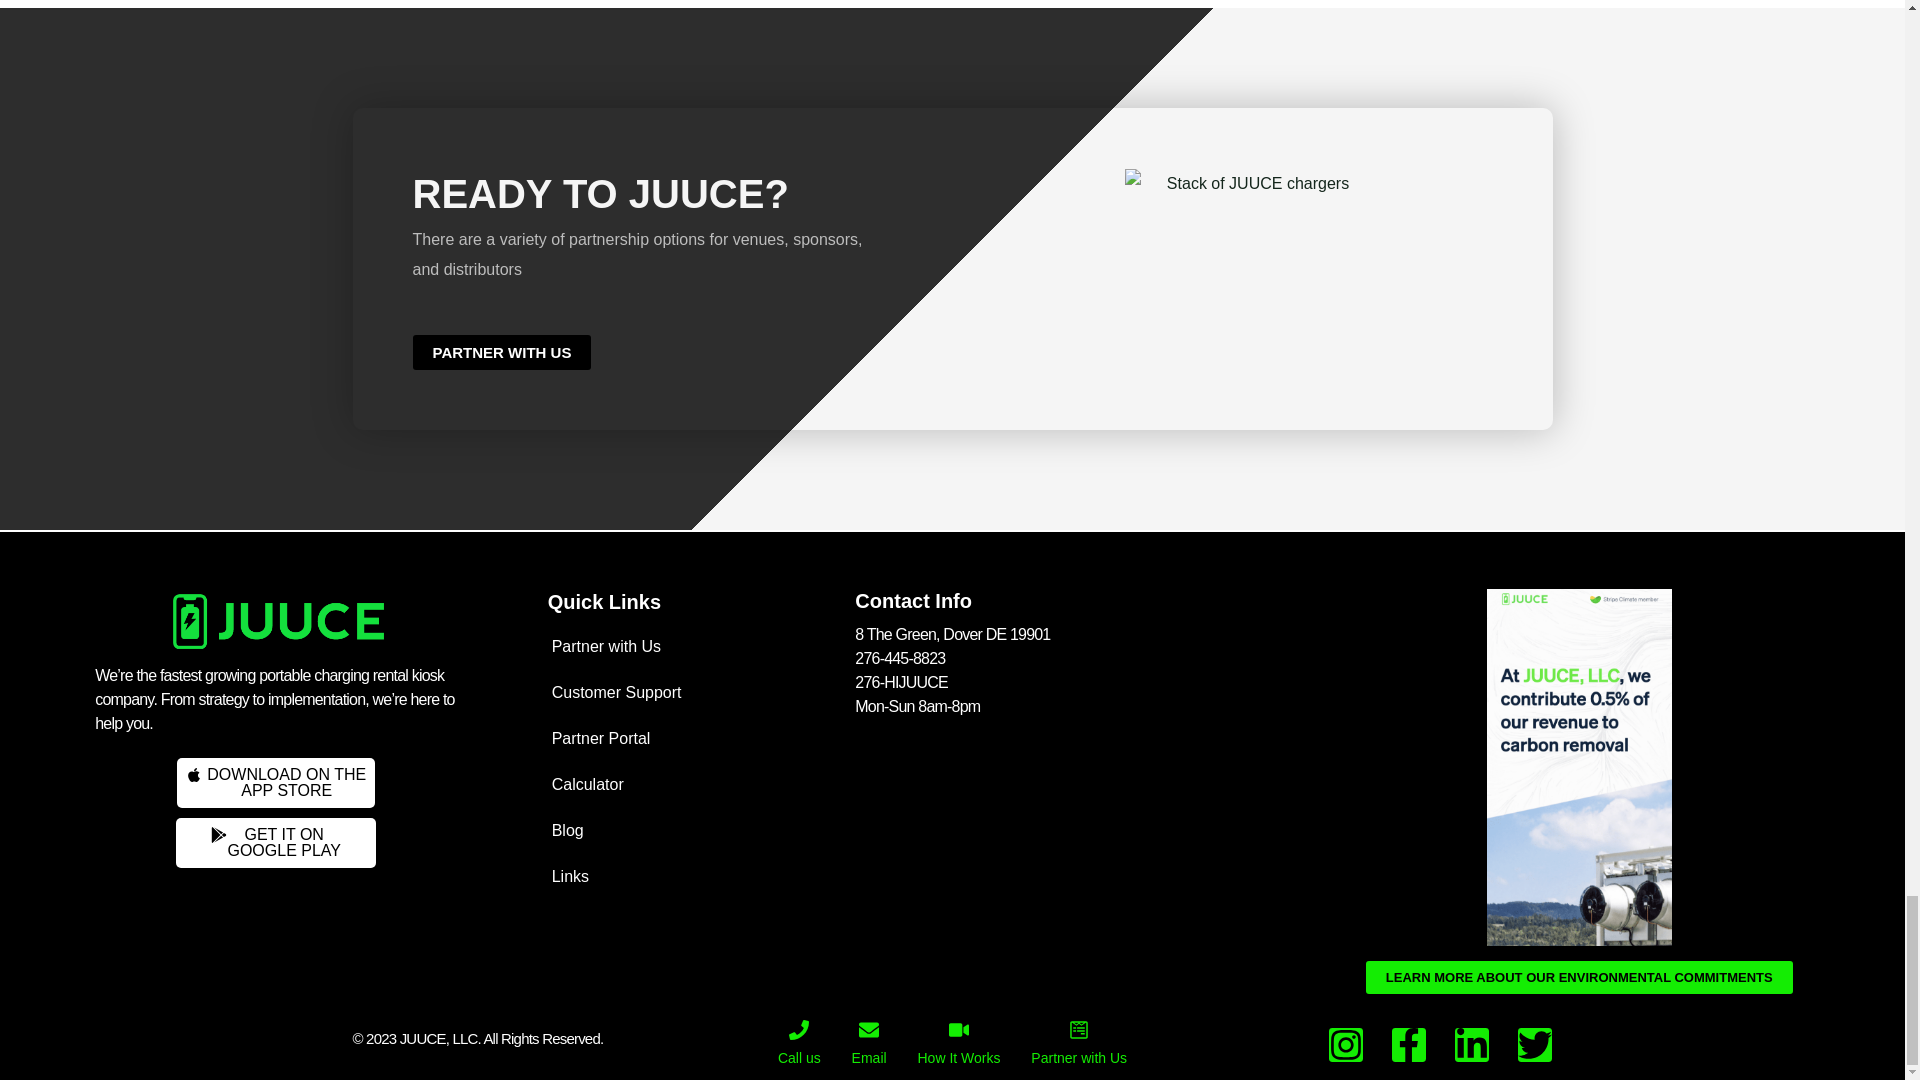 The width and height of the screenshot is (1920, 1080). Describe the element at coordinates (694, 784) in the screenshot. I see `Stack of JUUCE chargers` at that location.